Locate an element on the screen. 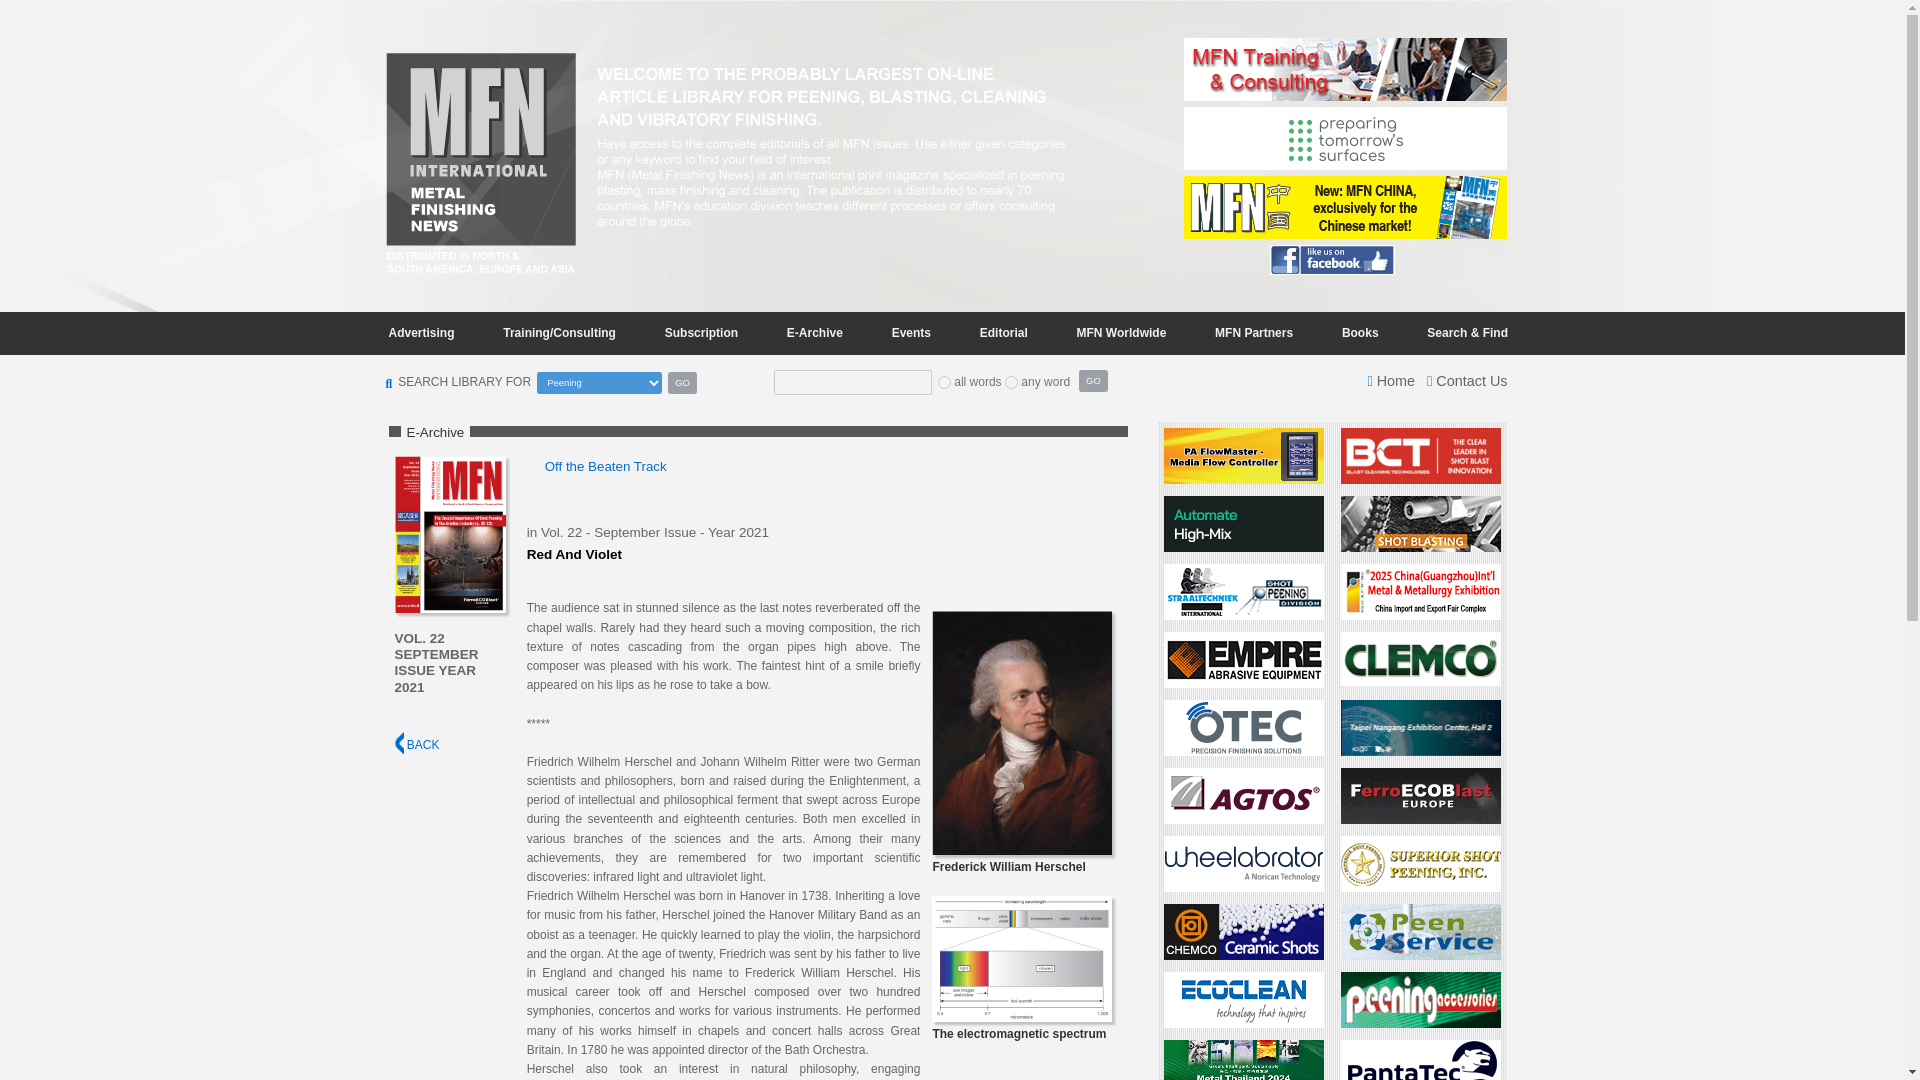 This screenshot has height=1080, width=1920. OR is located at coordinates (1010, 382).